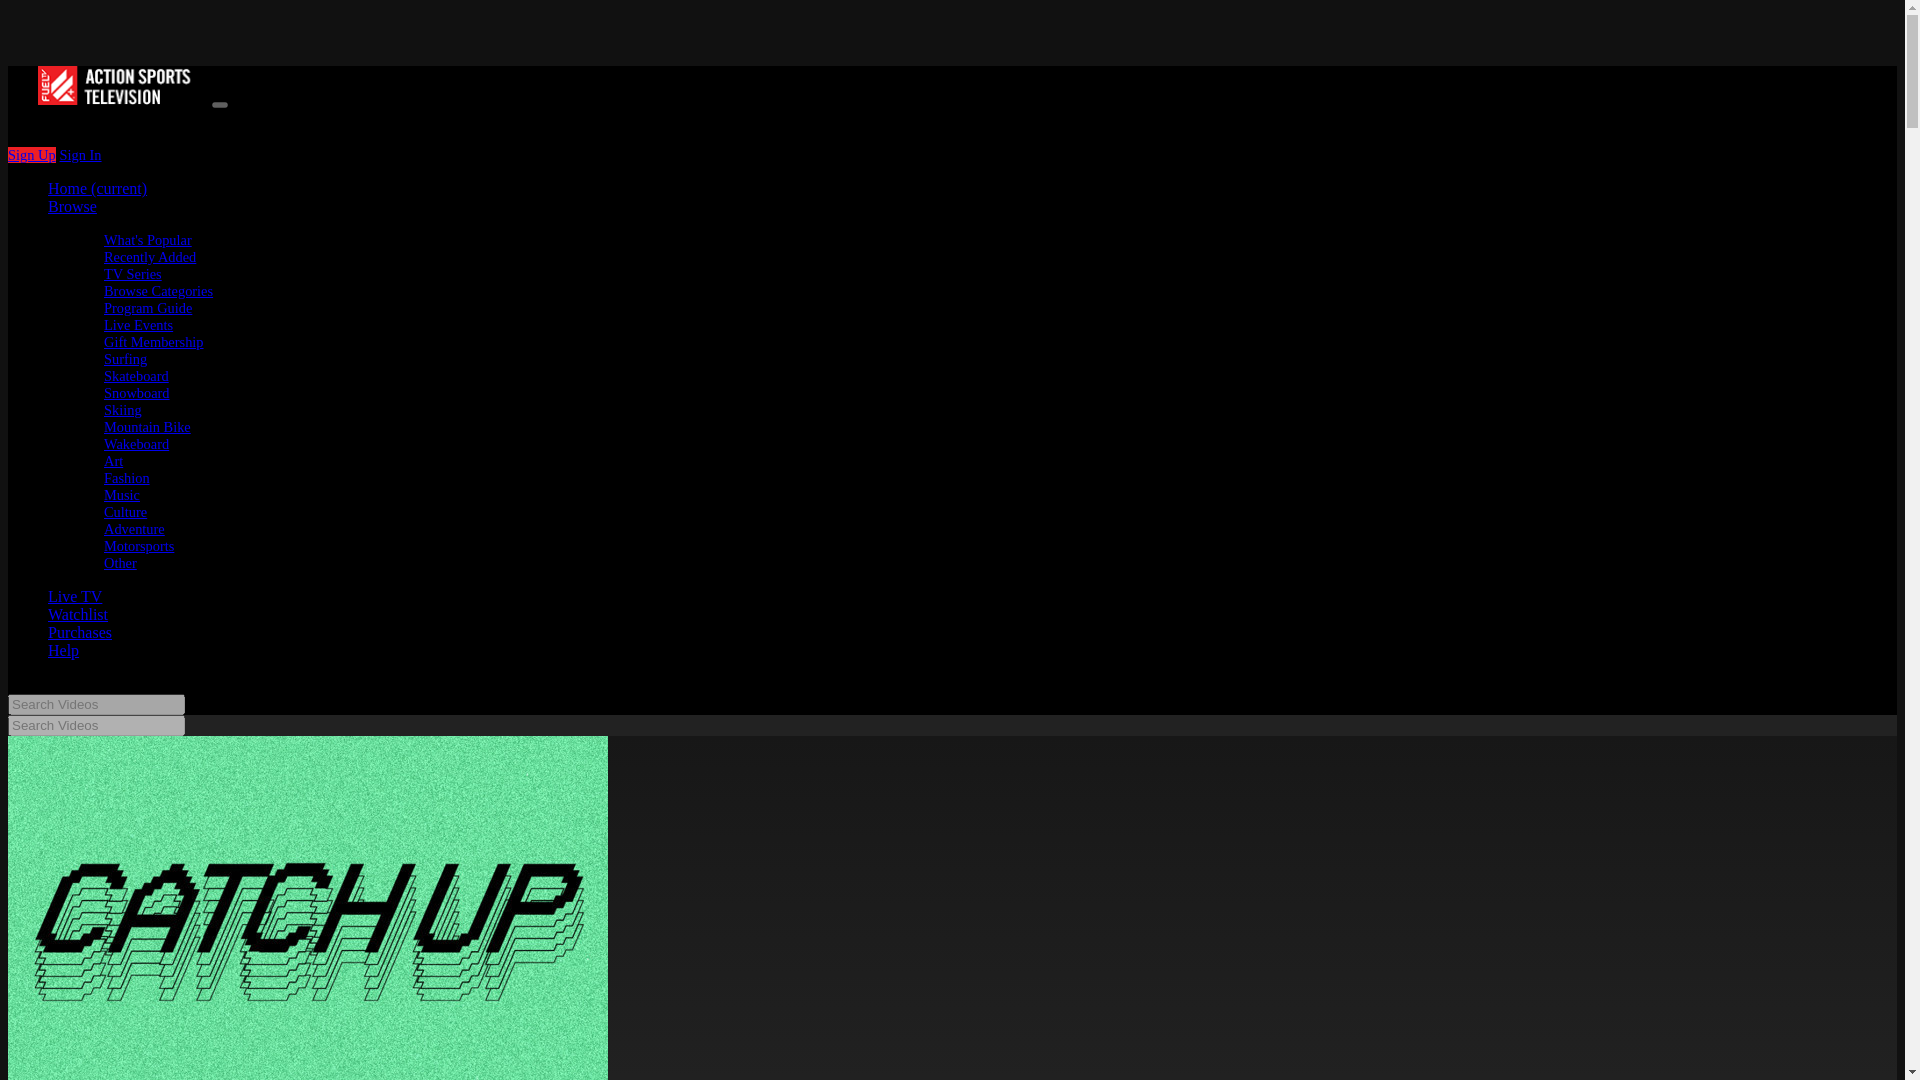 This screenshot has width=1920, height=1080. Describe the element at coordinates (122, 495) in the screenshot. I see `Music` at that location.